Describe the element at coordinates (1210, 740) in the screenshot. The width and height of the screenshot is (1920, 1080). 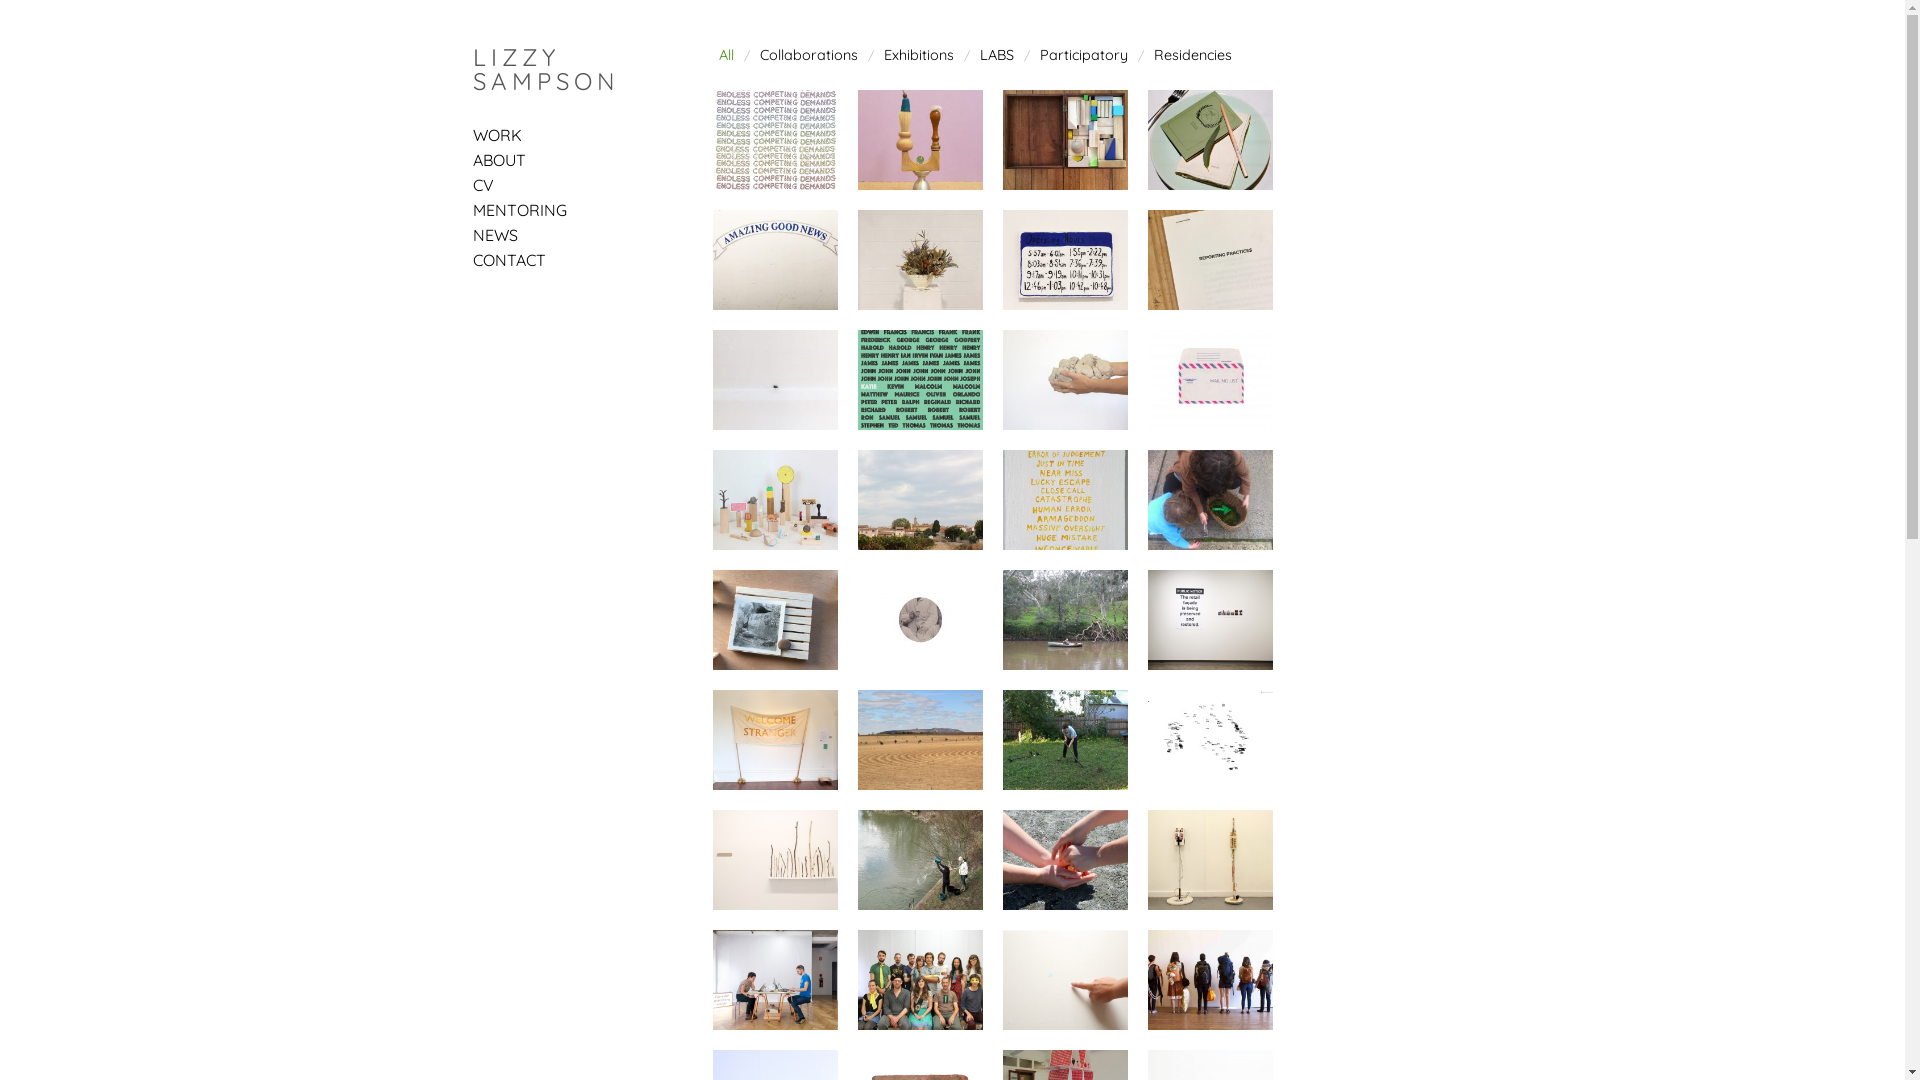
I see `Mine` at that location.